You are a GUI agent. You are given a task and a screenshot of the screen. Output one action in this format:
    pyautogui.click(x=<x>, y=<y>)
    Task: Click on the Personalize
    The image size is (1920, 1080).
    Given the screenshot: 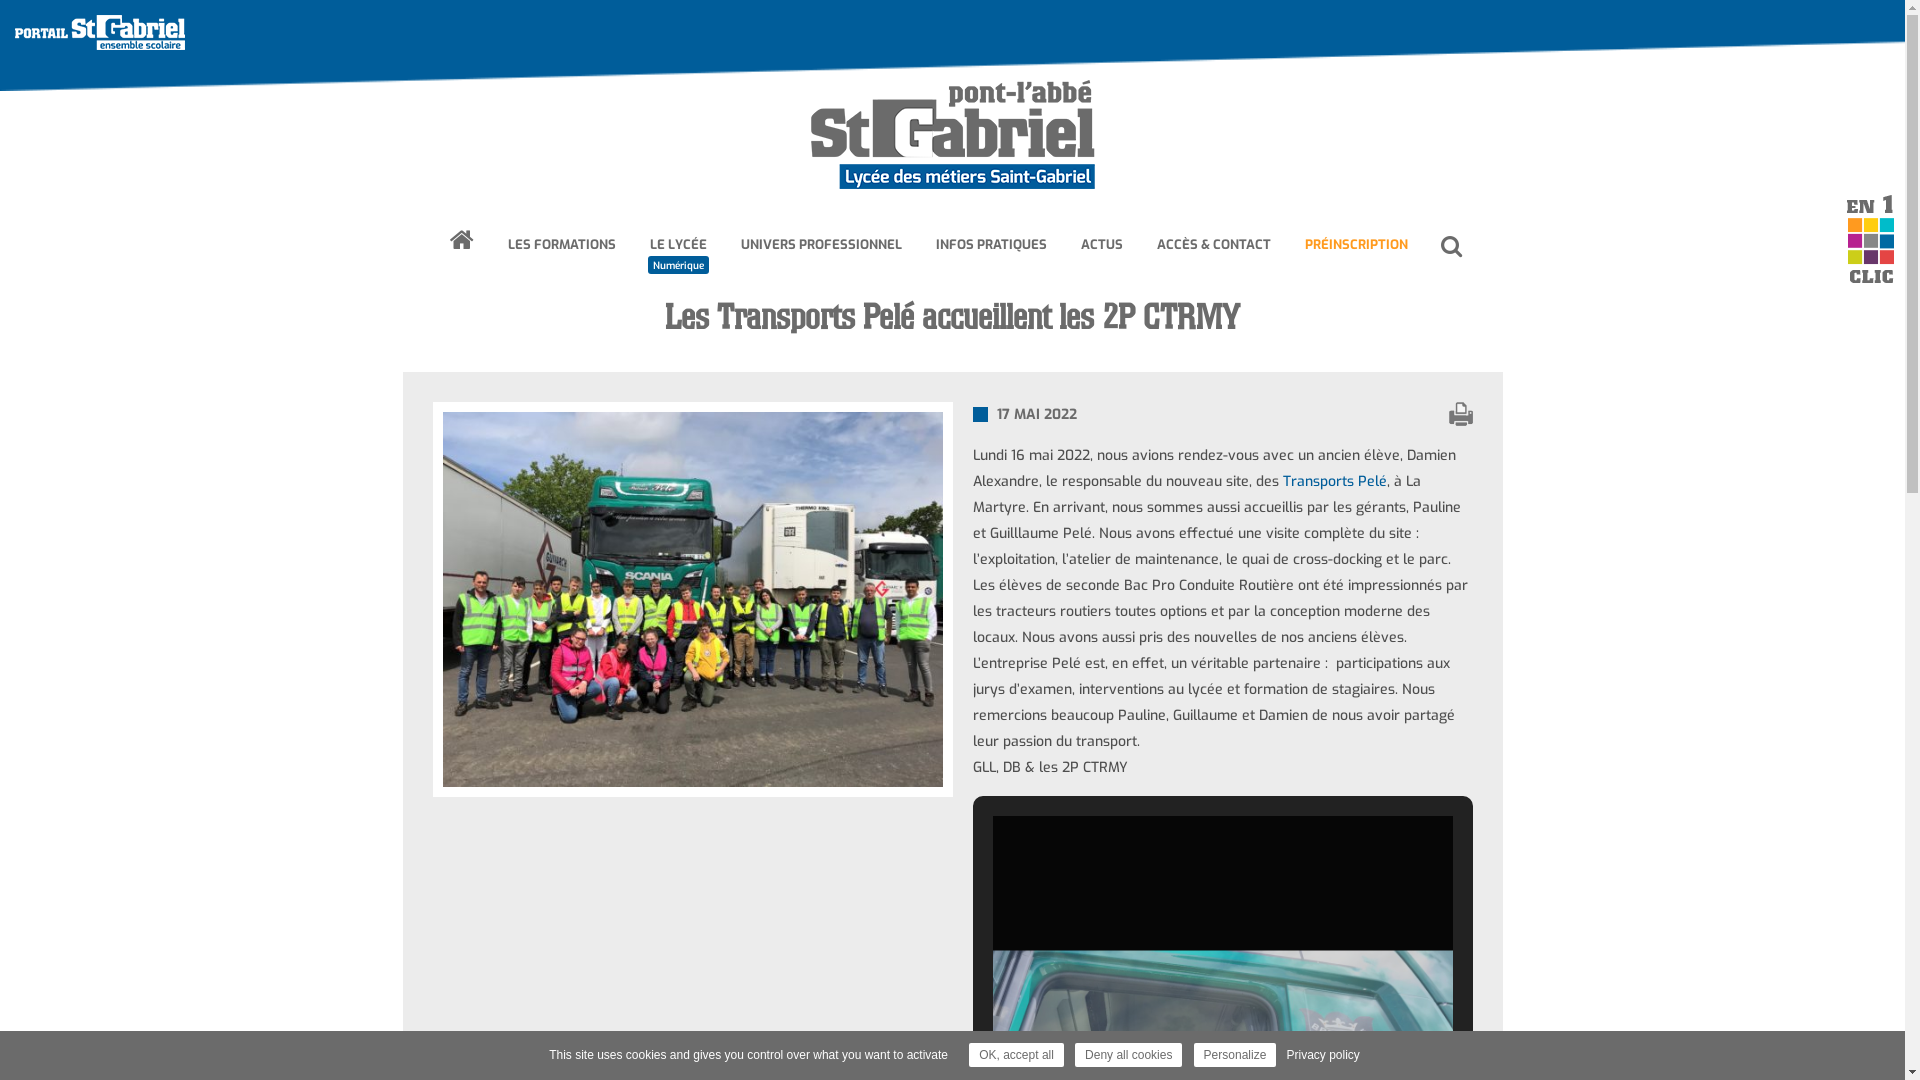 What is the action you would take?
    pyautogui.click(x=1236, y=1055)
    